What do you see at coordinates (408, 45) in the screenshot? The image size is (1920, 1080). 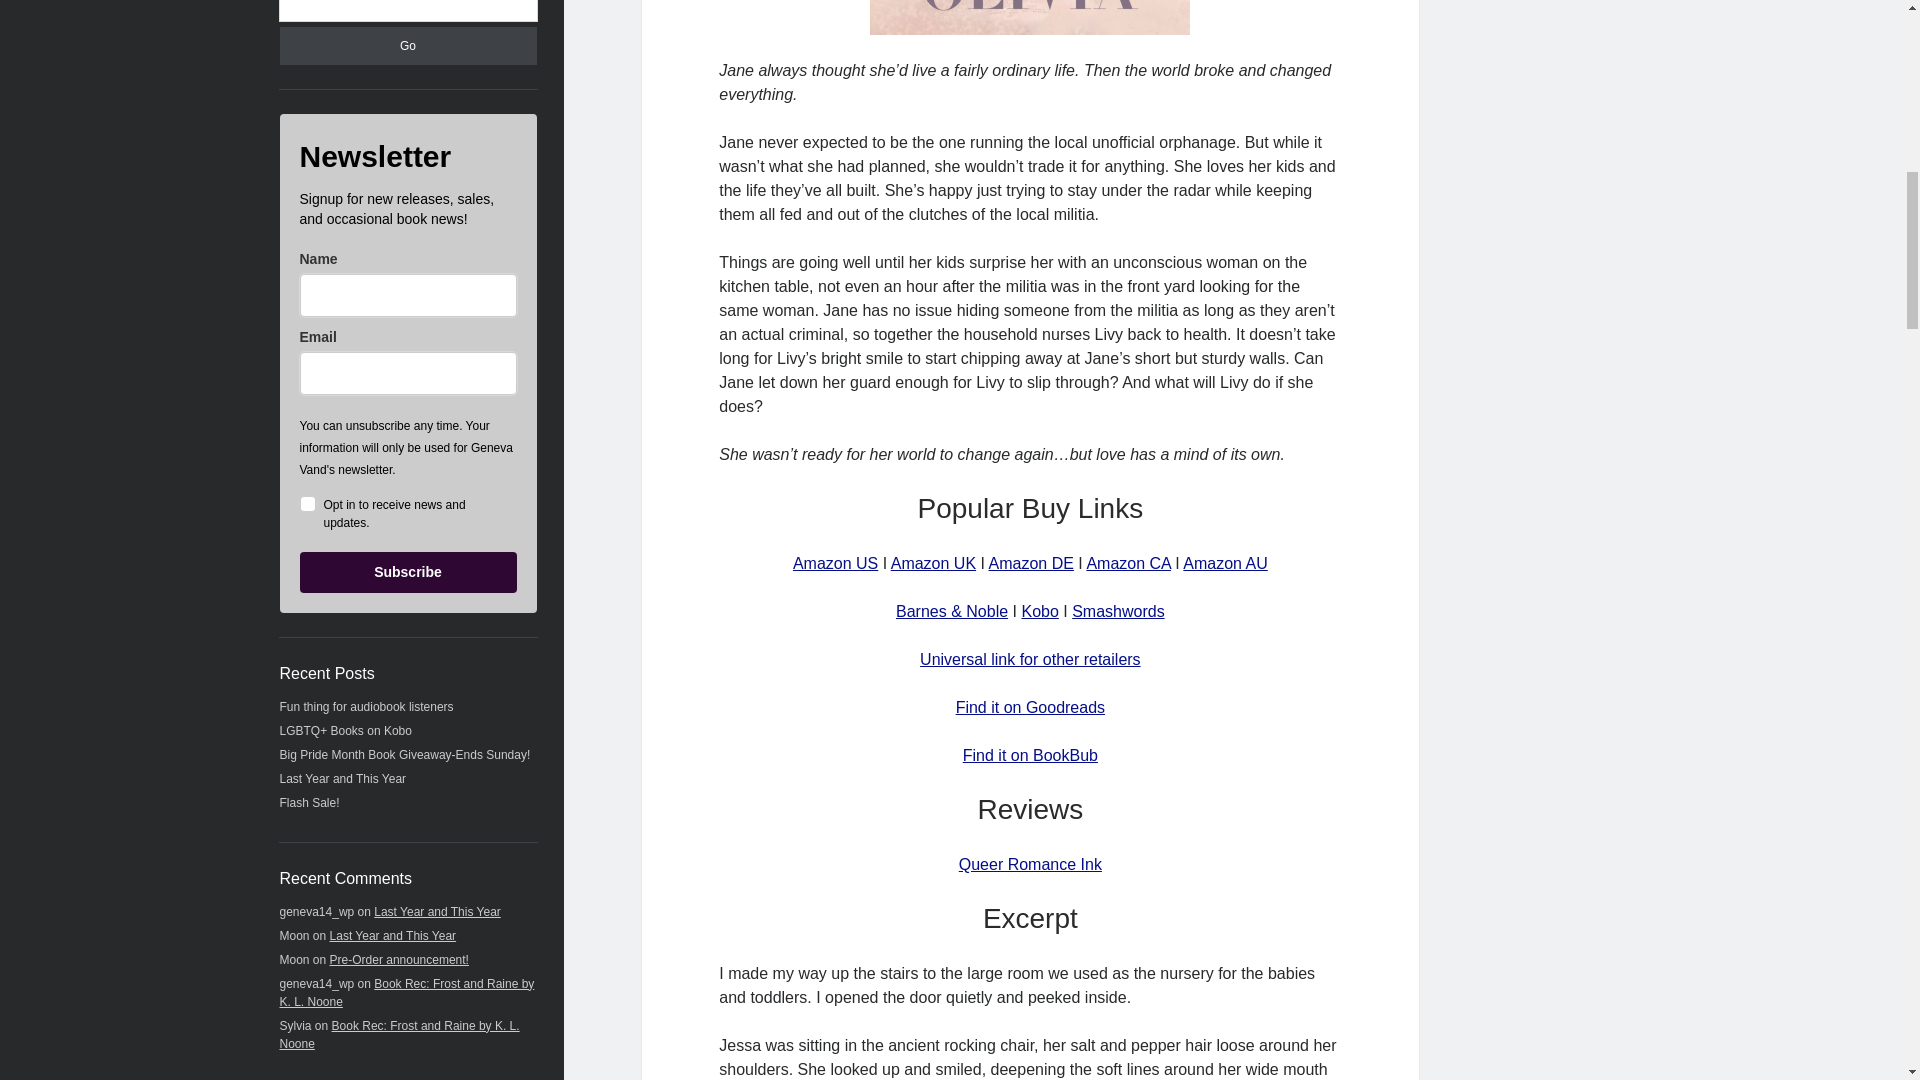 I see `Go` at bounding box center [408, 45].